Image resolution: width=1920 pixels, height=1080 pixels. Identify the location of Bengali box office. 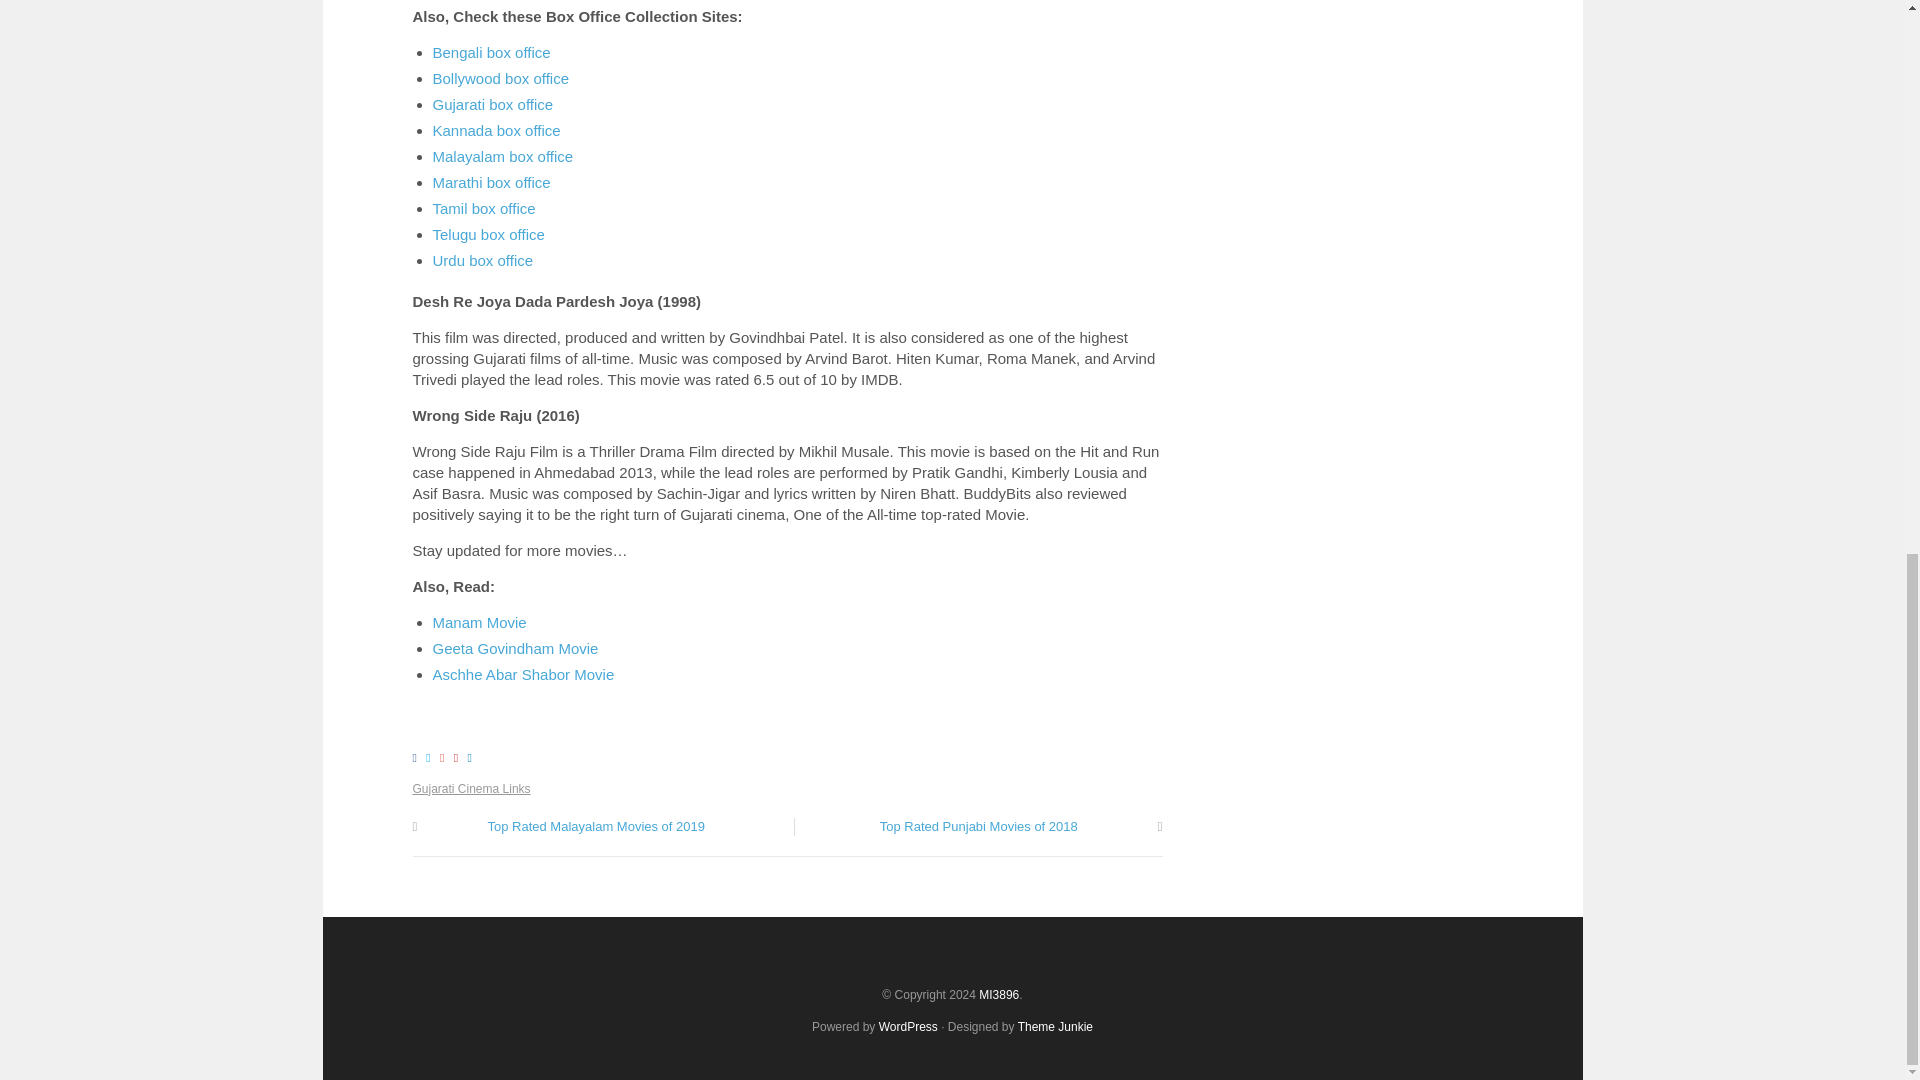
(490, 52).